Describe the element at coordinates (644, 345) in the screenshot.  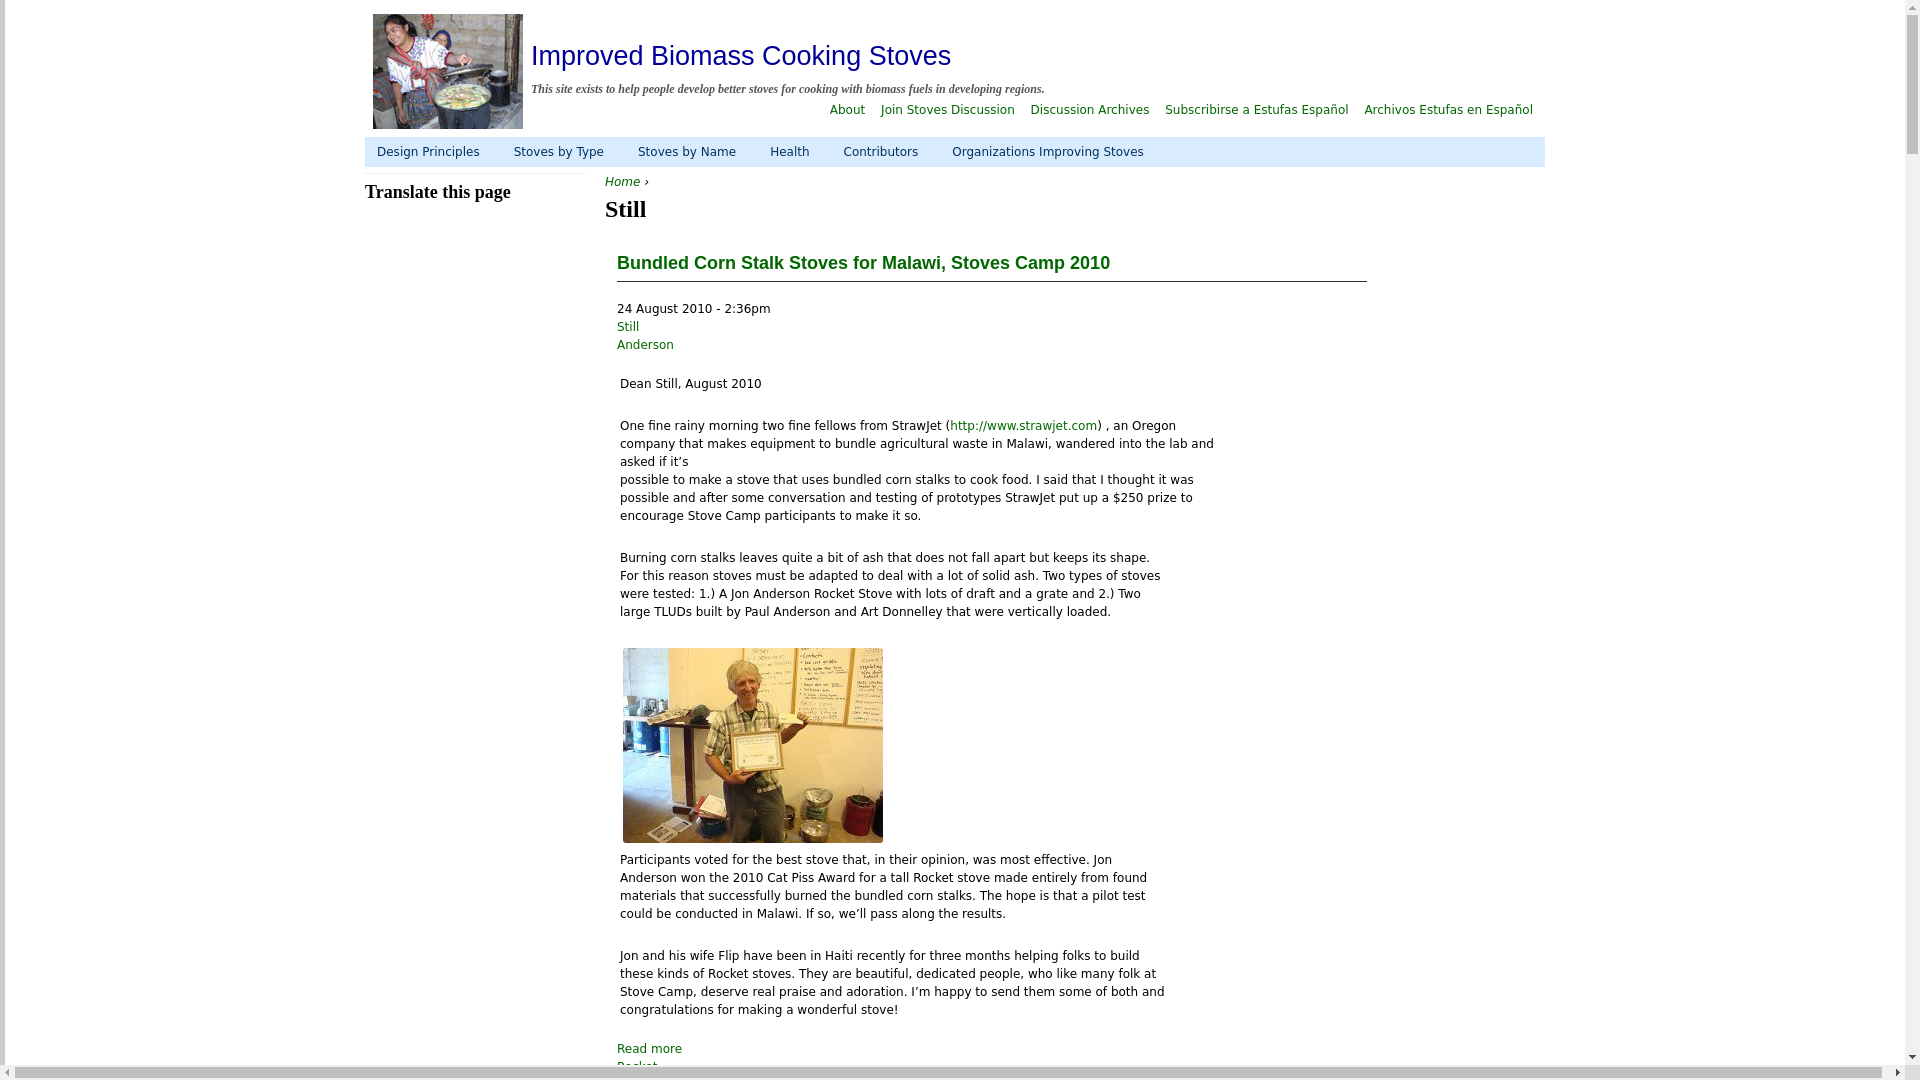
I see `Anderson` at that location.